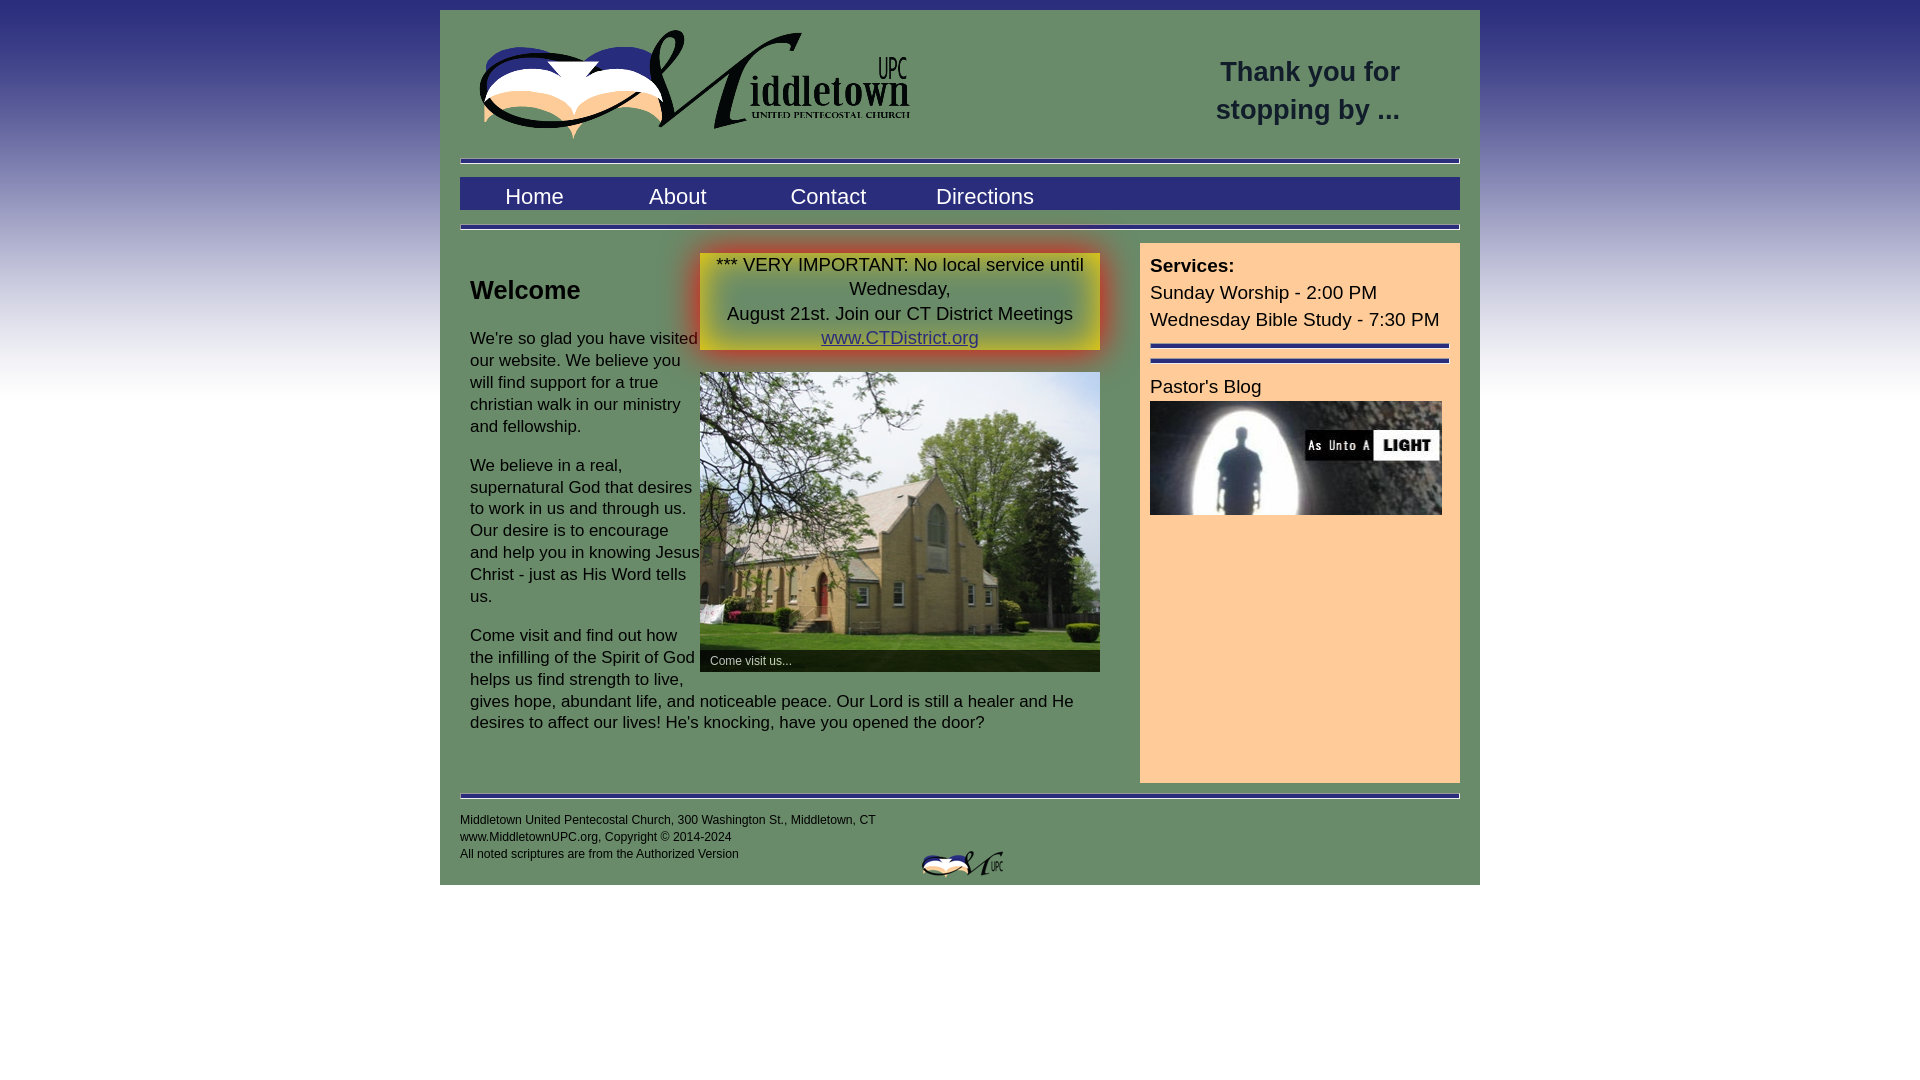  What do you see at coordinates (986, 212) in the screenshot?
I see `    Directions      ` at bounding box center [986, 212].